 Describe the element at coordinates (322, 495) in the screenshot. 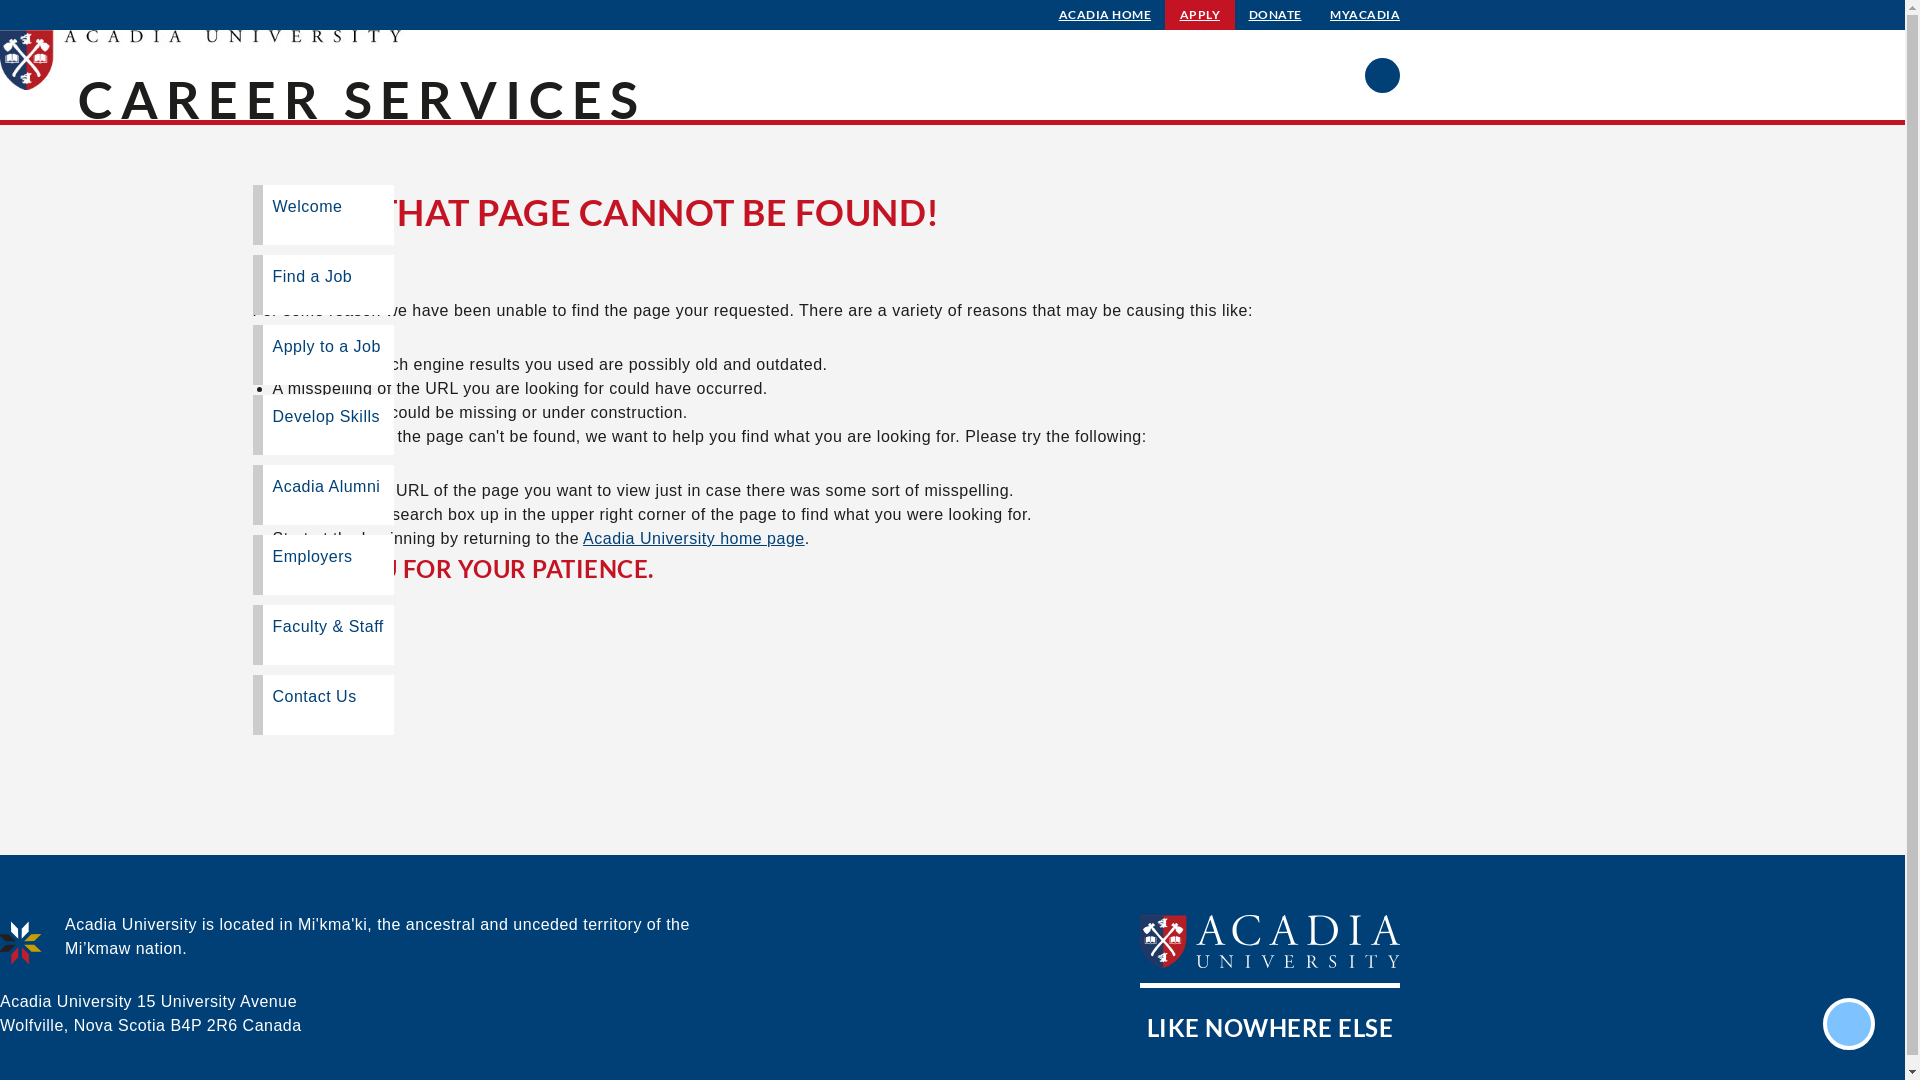

I see `Acadia Alumni` at that location.